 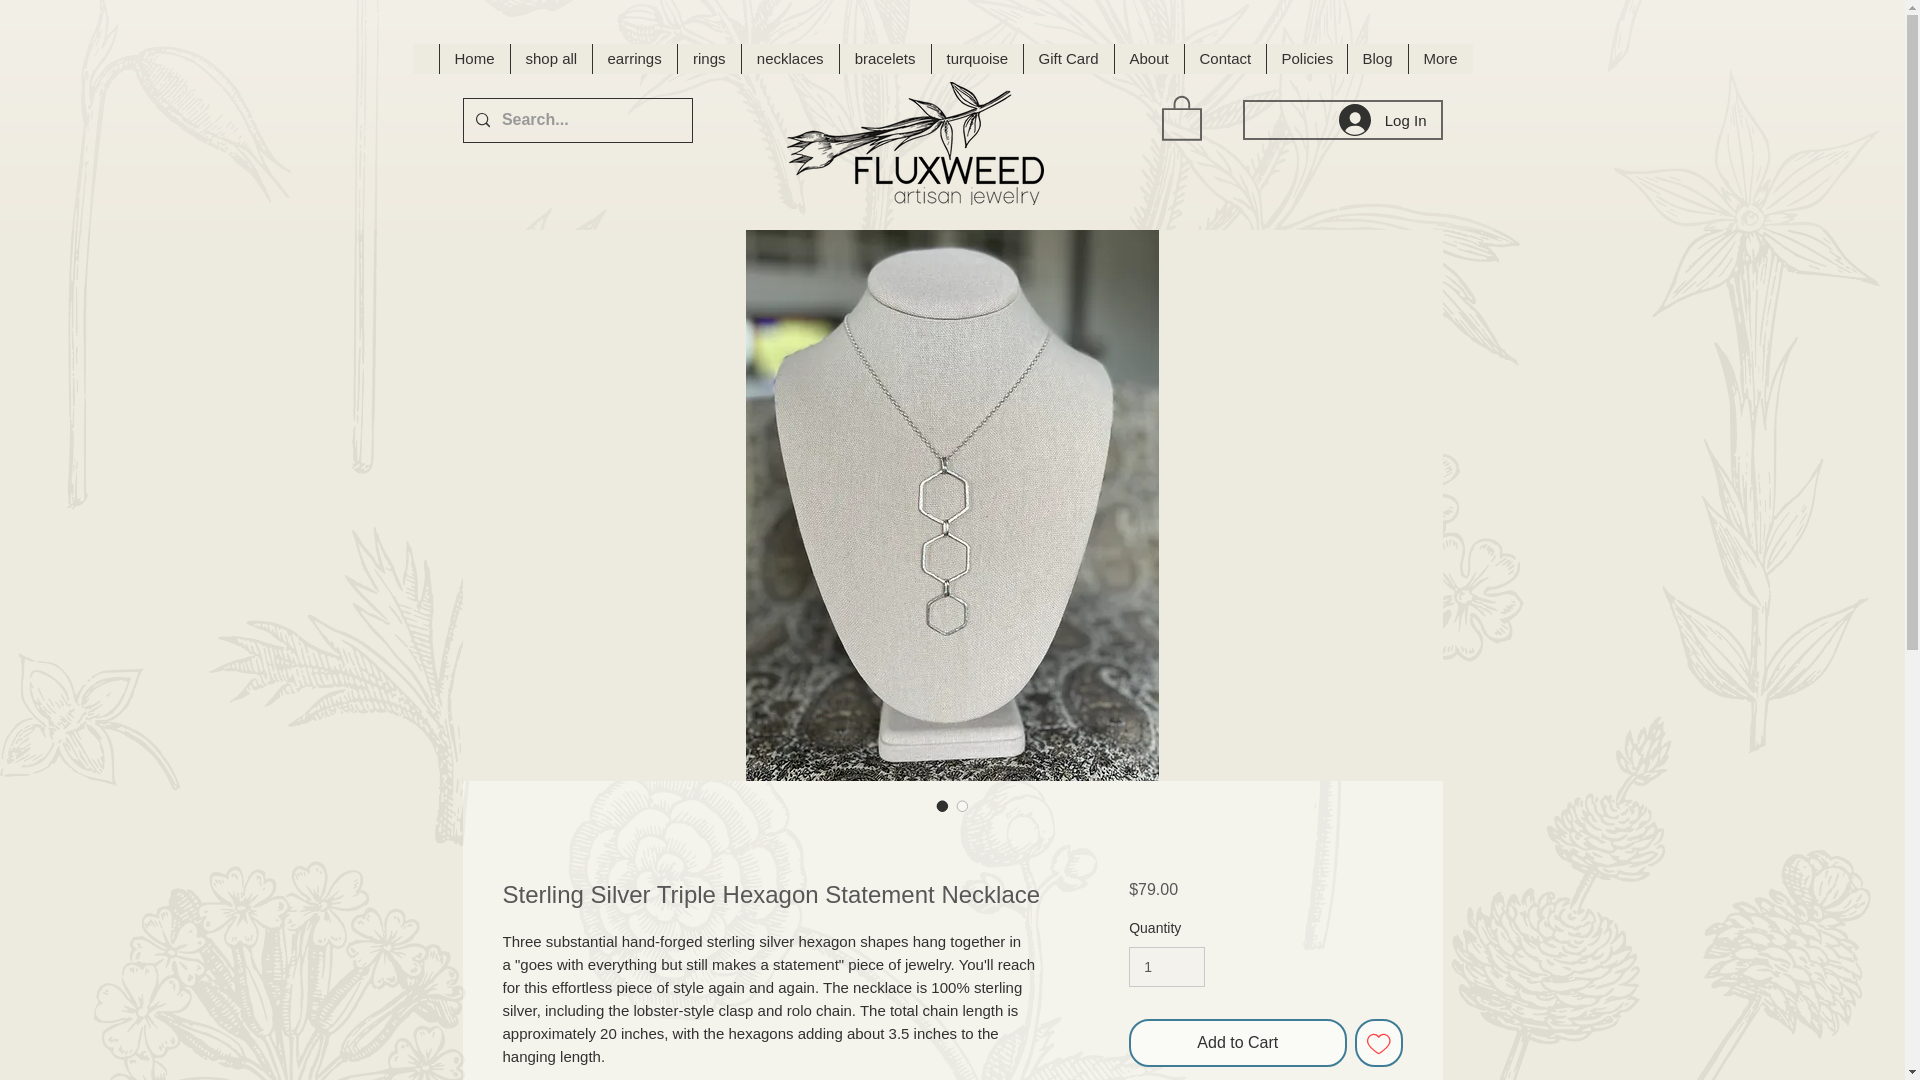 What do you see at coordinates (883, 59) in the screenshot?
I see `bracelets` at bounding box center [883, 59].